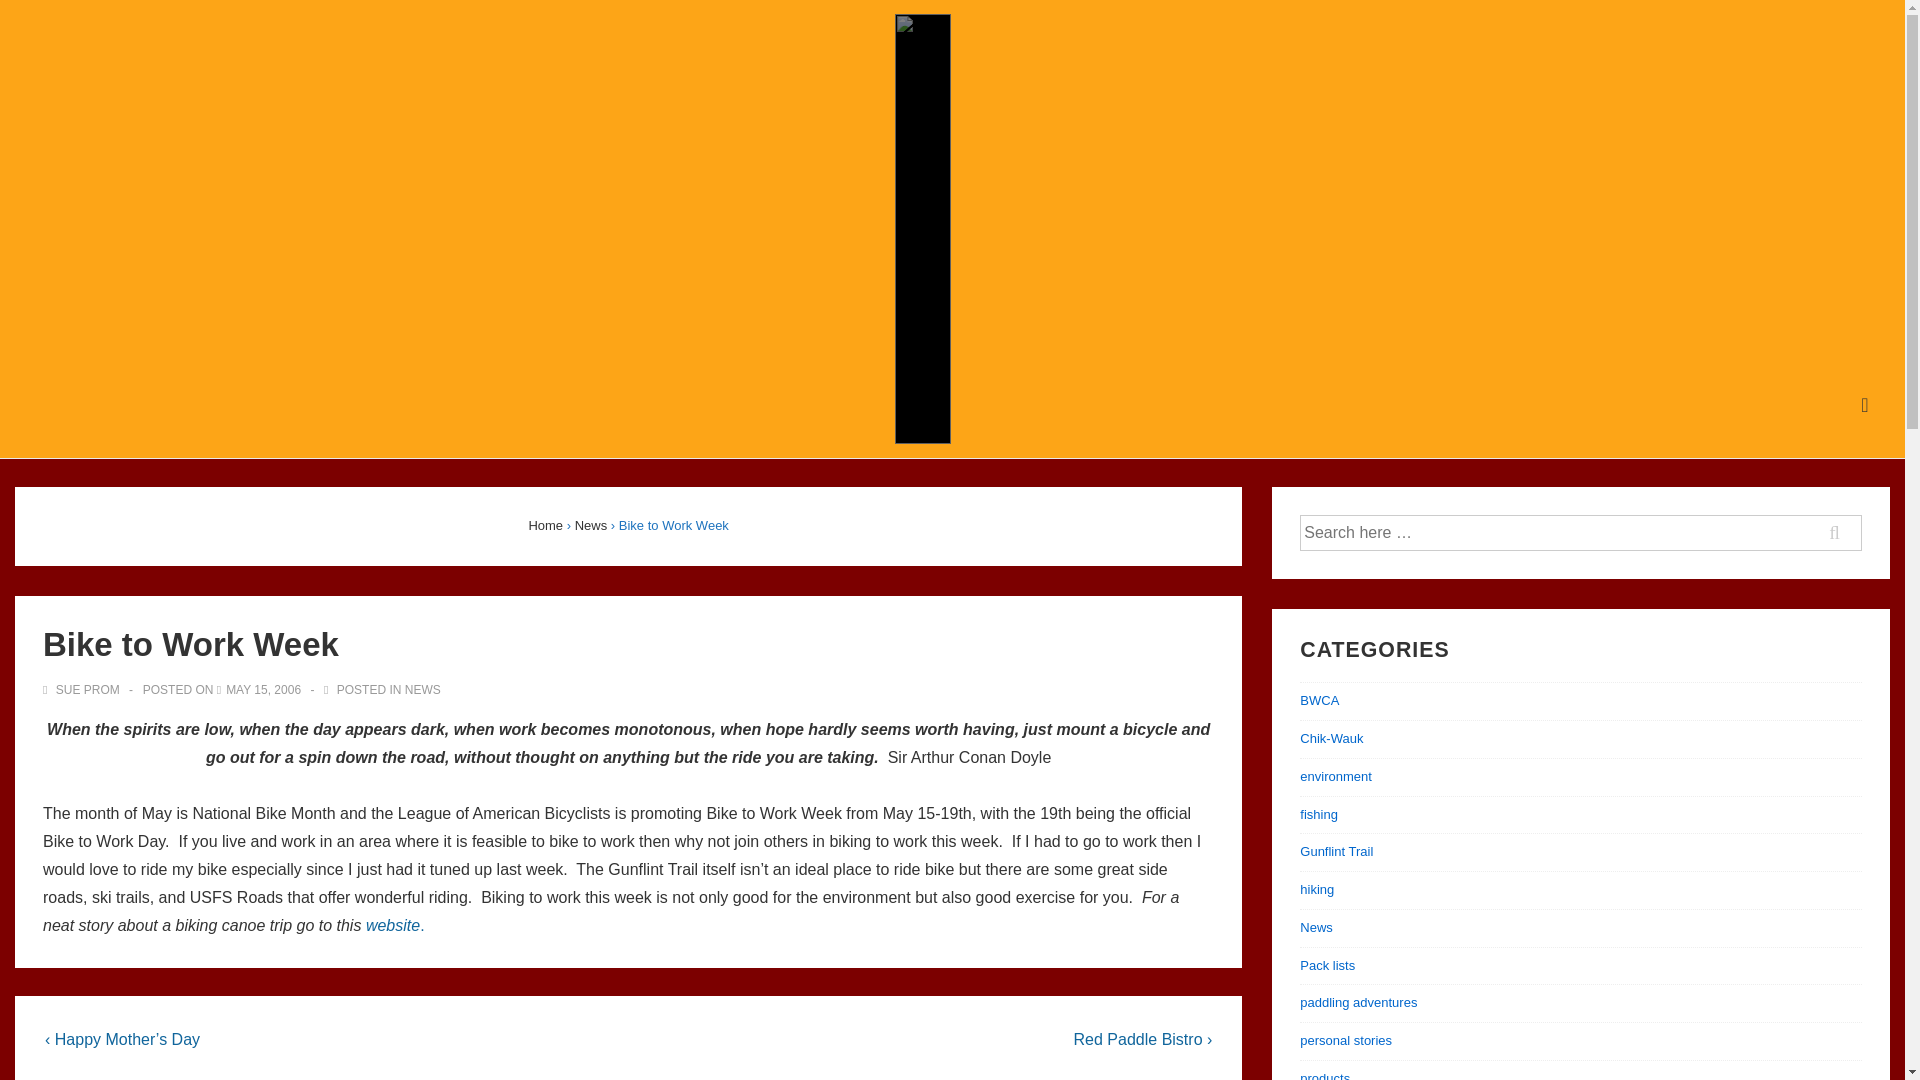  I want to click on paddling adventures, so click(1358, 1002).